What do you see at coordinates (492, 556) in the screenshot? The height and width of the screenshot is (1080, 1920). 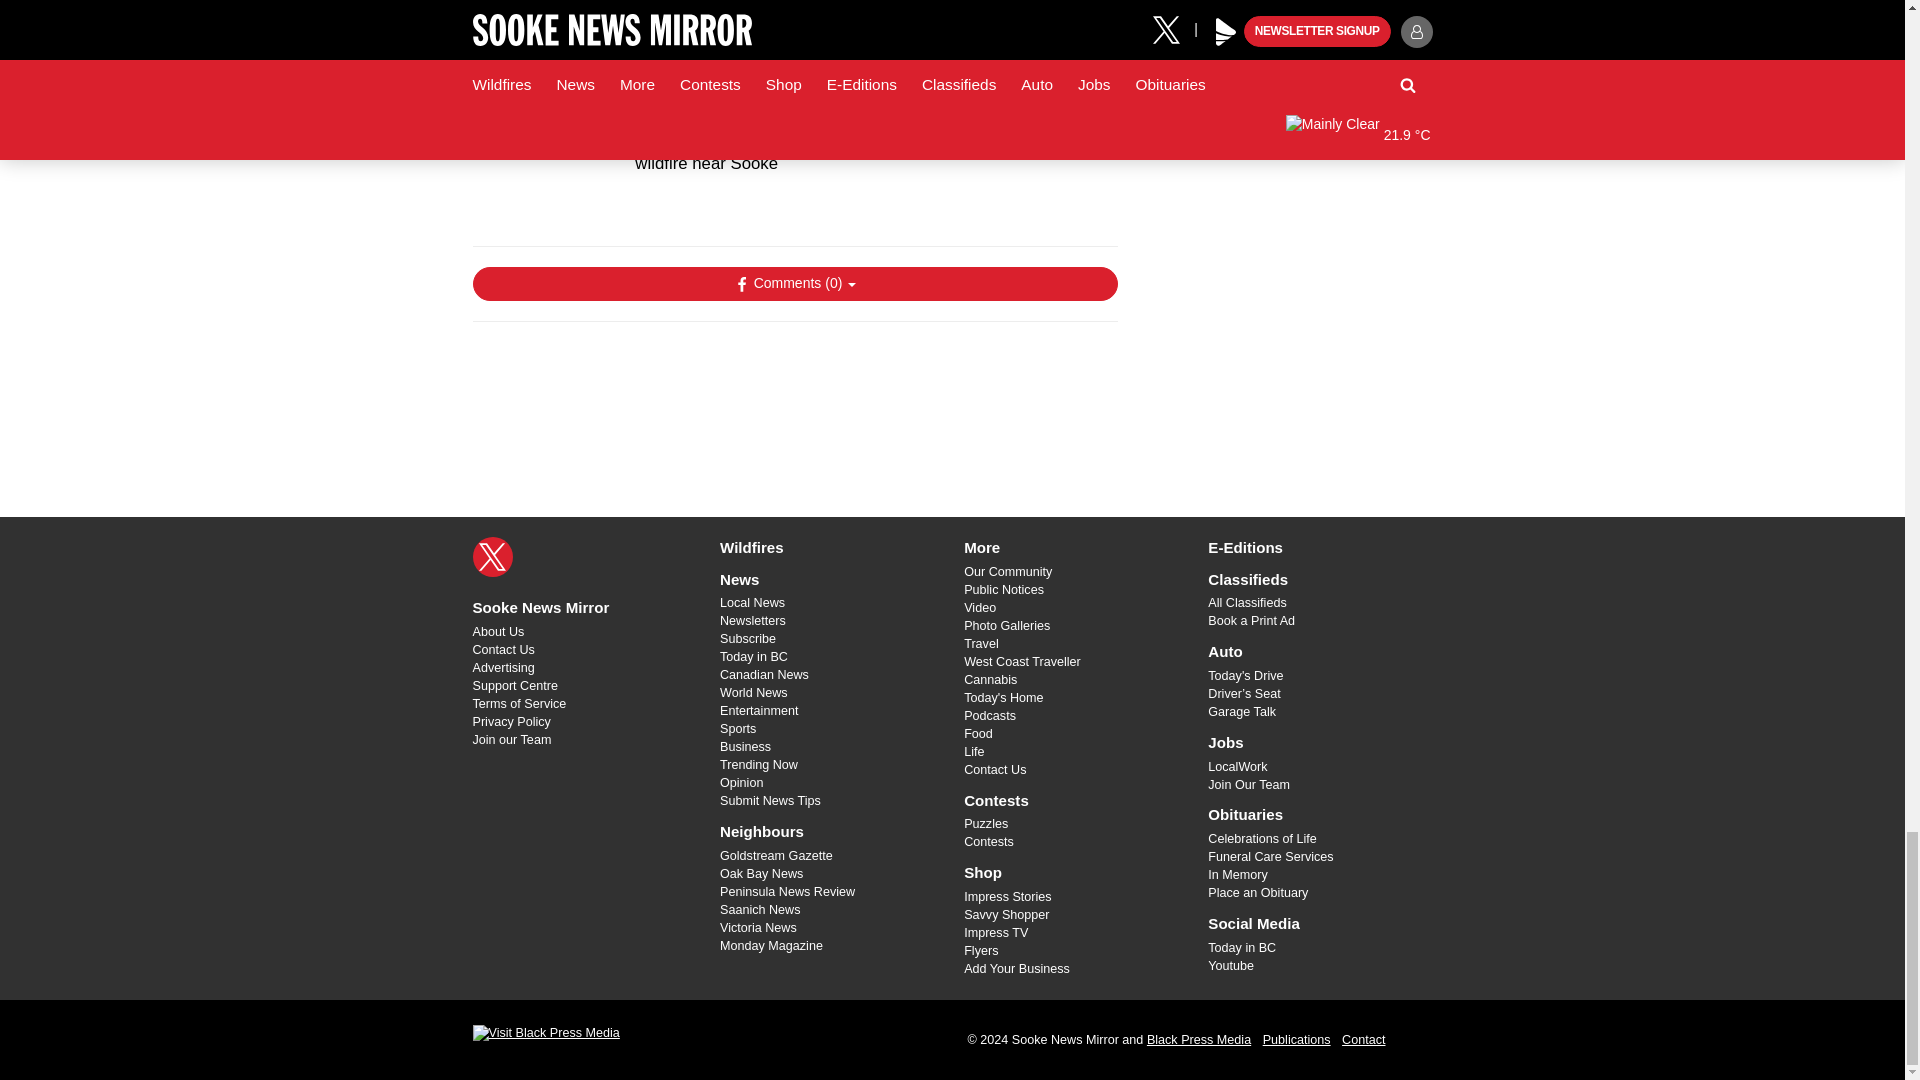 I see `X` at bounding box center [492, 556].